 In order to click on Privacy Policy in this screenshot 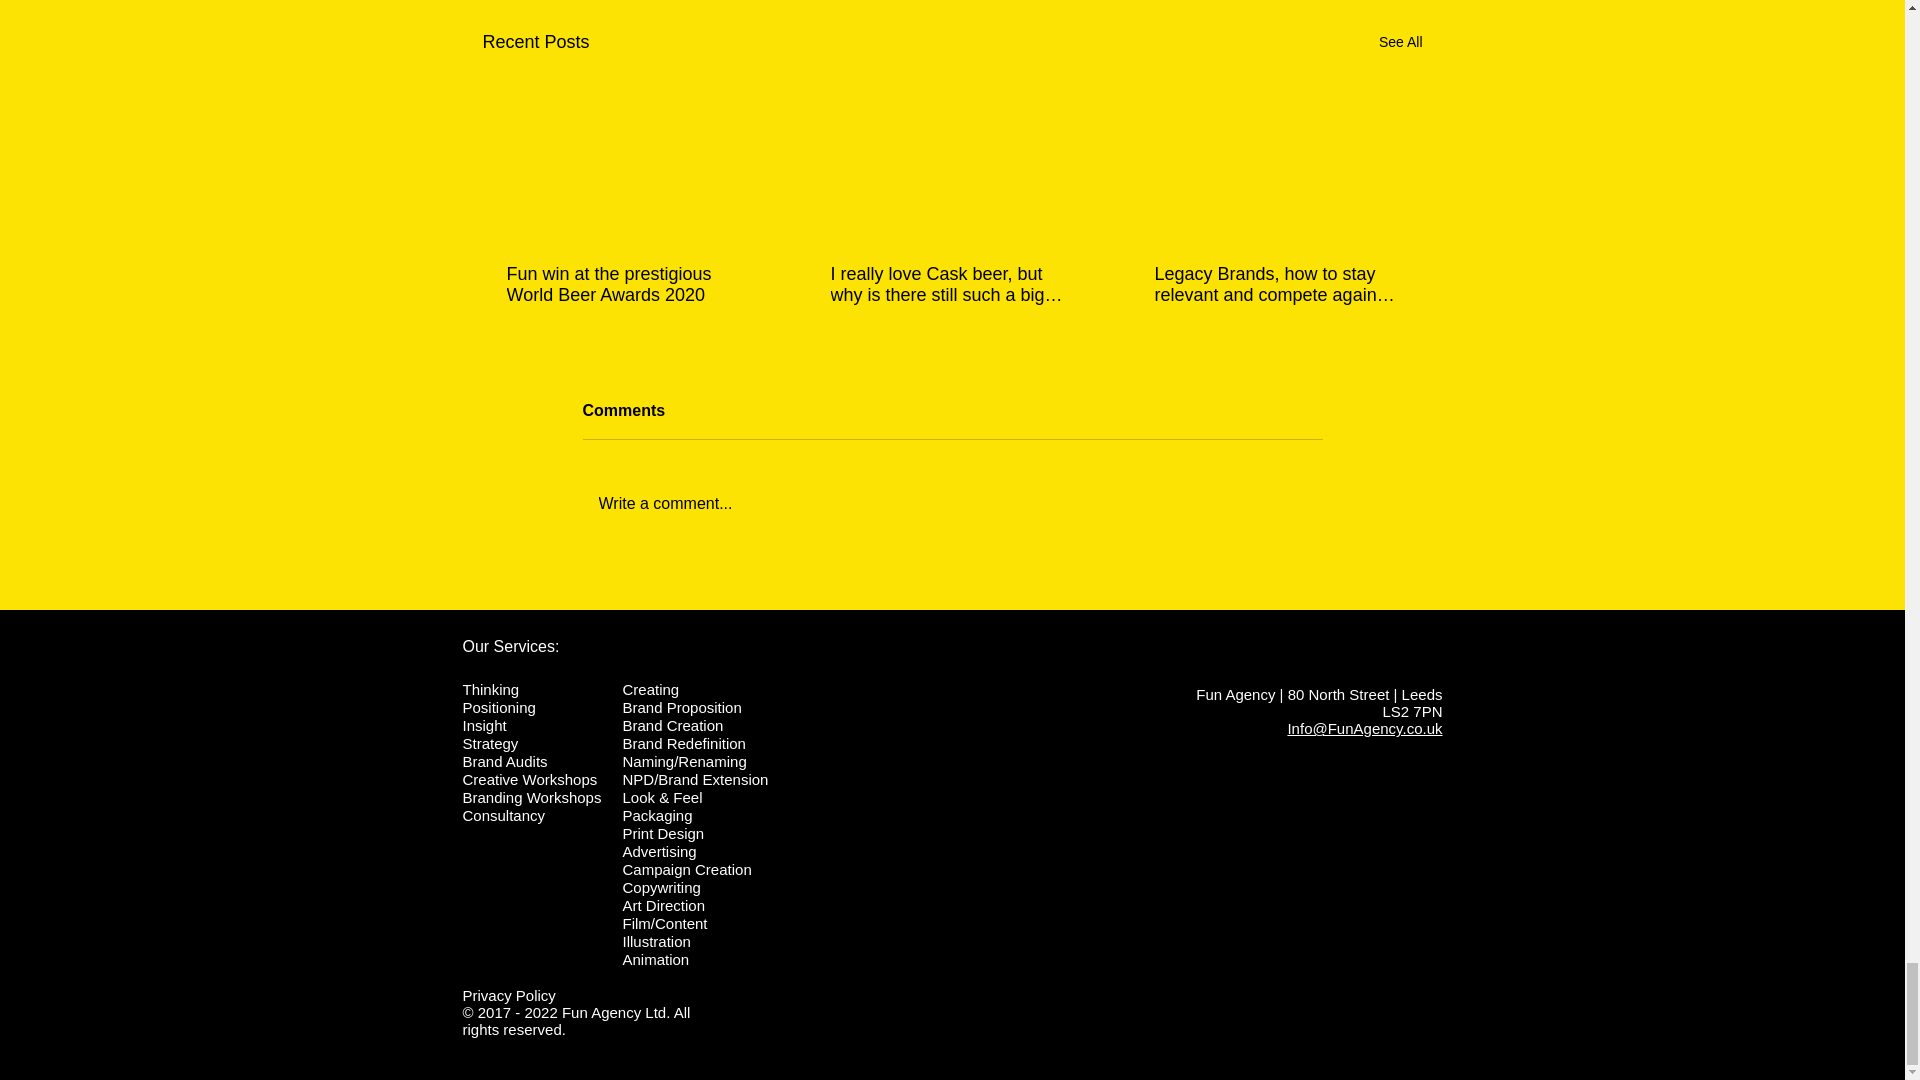, I will do `click(508, 996)`.